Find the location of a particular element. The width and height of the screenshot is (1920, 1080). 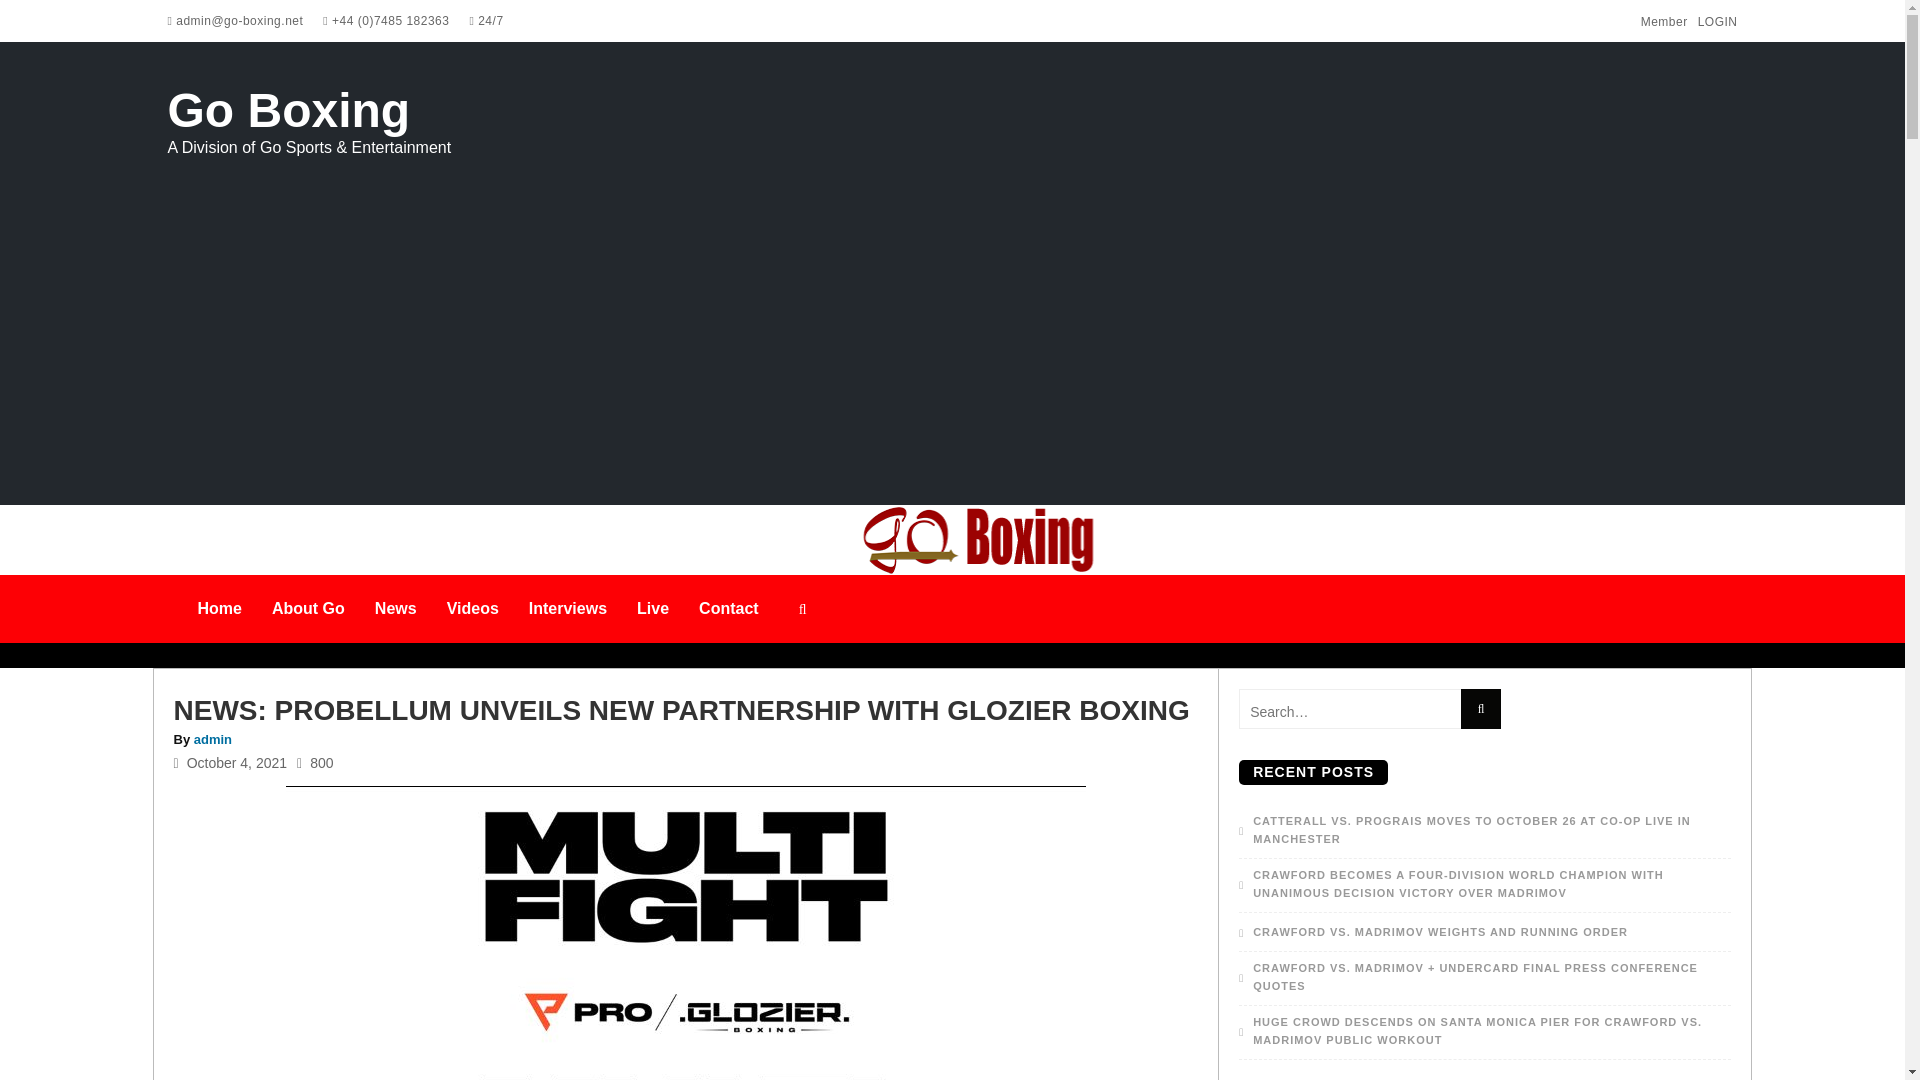

CRAWFORD VS. MADRIMOV WEIGHTS AND RUNNING ORDER is located at coordinates (1433, 932).